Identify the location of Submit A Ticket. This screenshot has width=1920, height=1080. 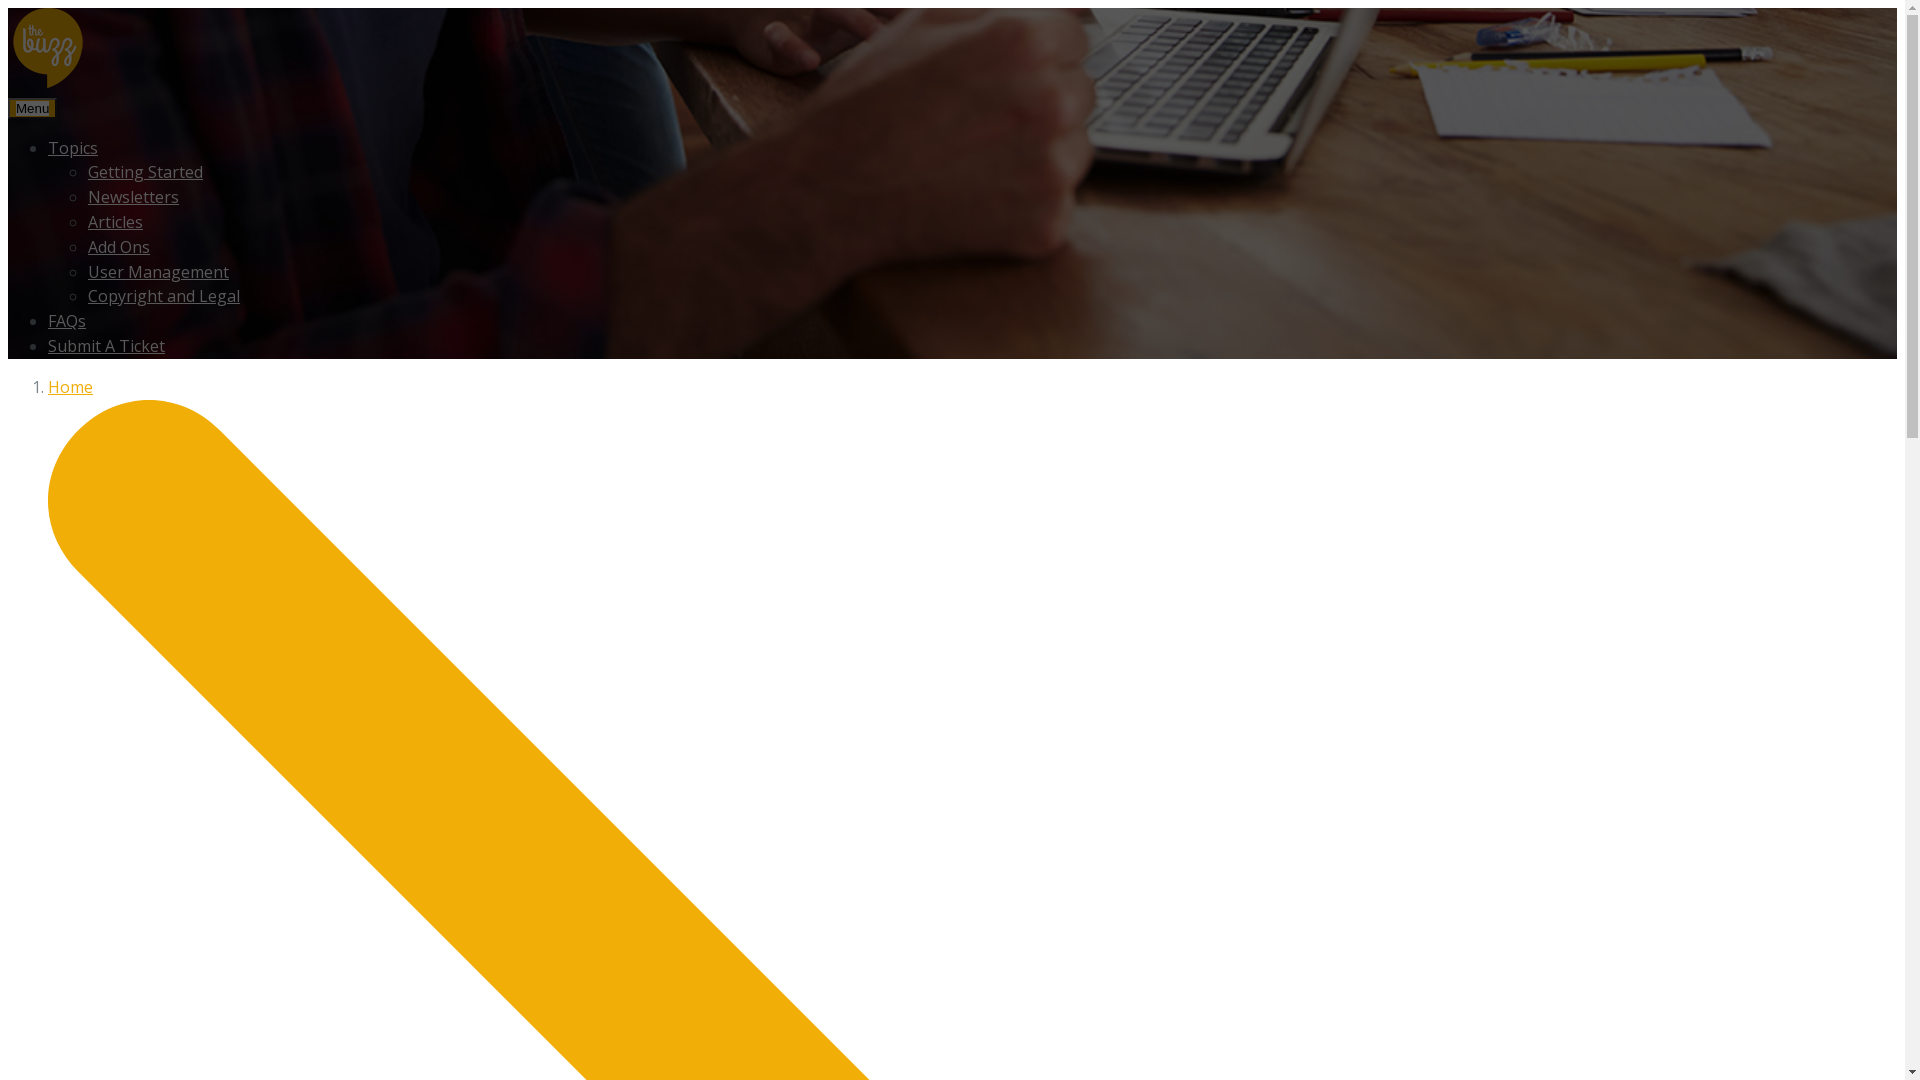
(106, 346).